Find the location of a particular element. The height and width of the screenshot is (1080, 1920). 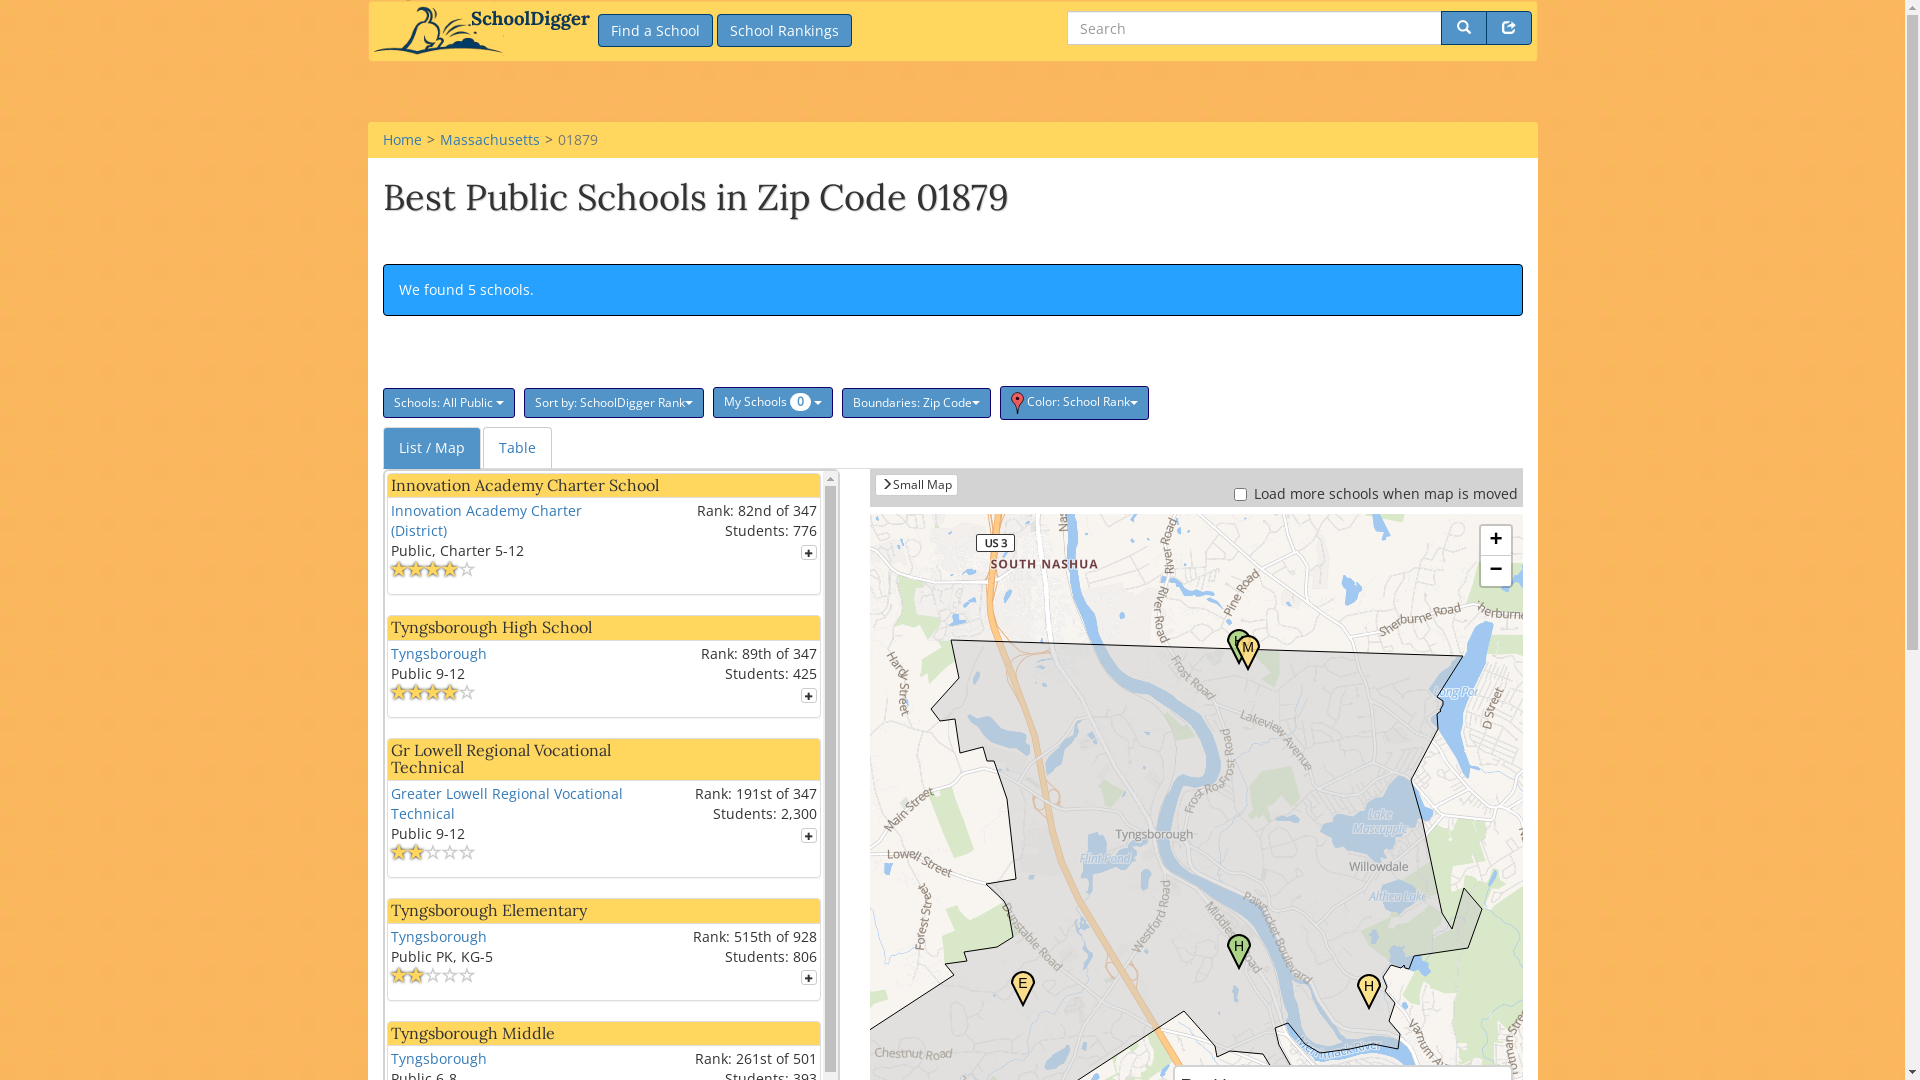

Tyngsborough is located at coordinates (438, 654).